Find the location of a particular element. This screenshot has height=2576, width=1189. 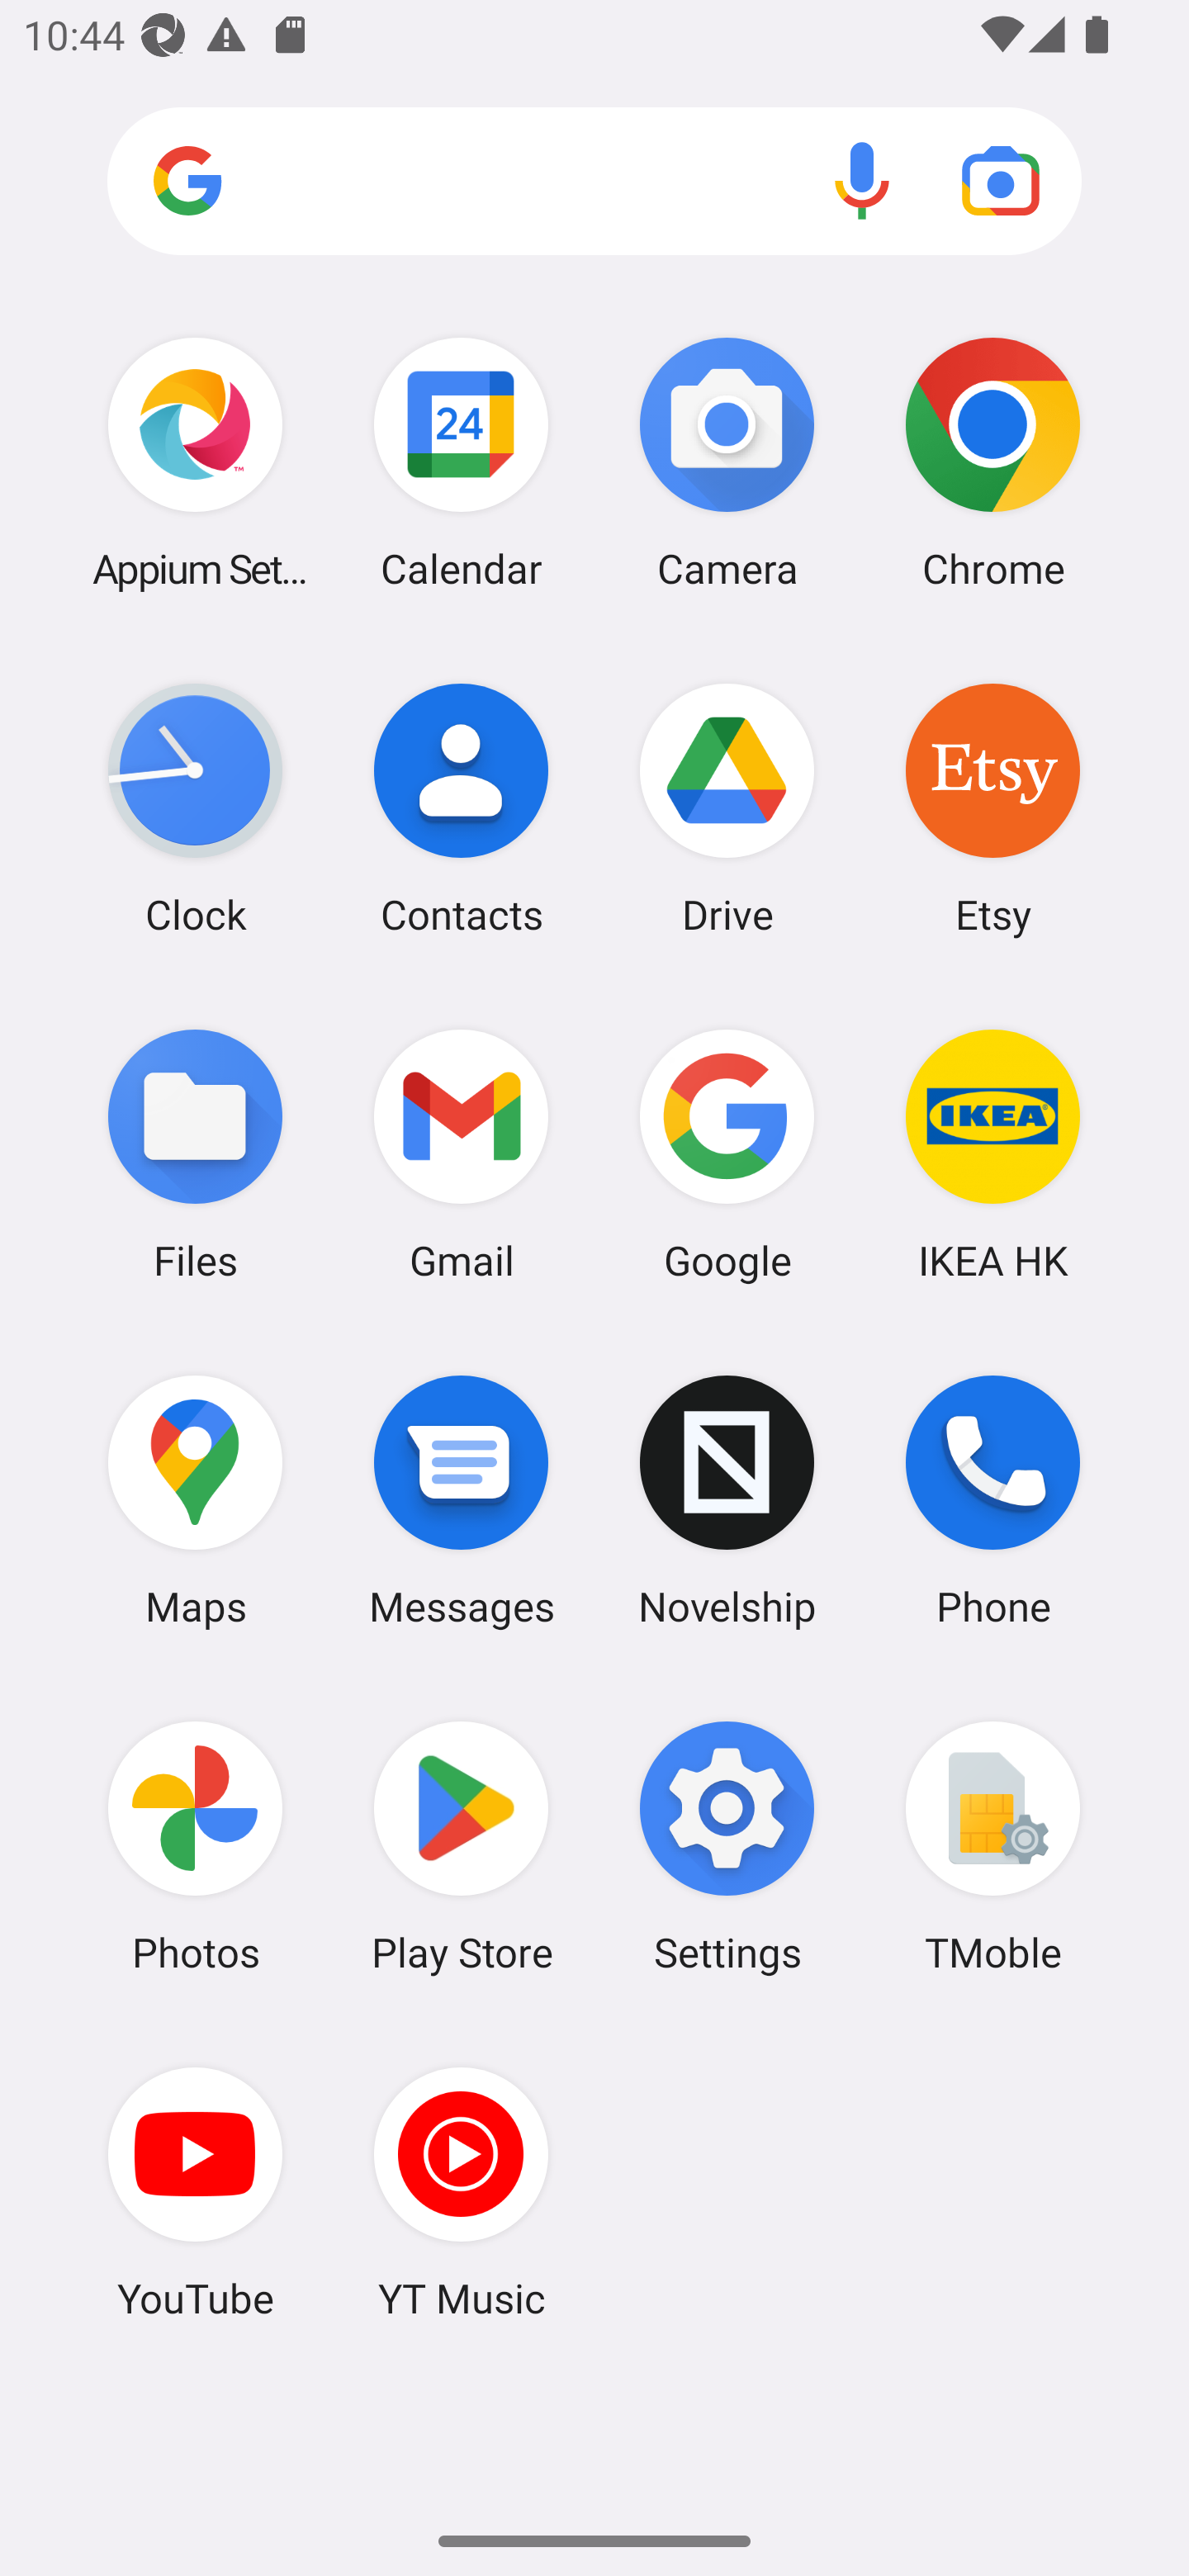

YouTube is located at coordinates (195, 2192).